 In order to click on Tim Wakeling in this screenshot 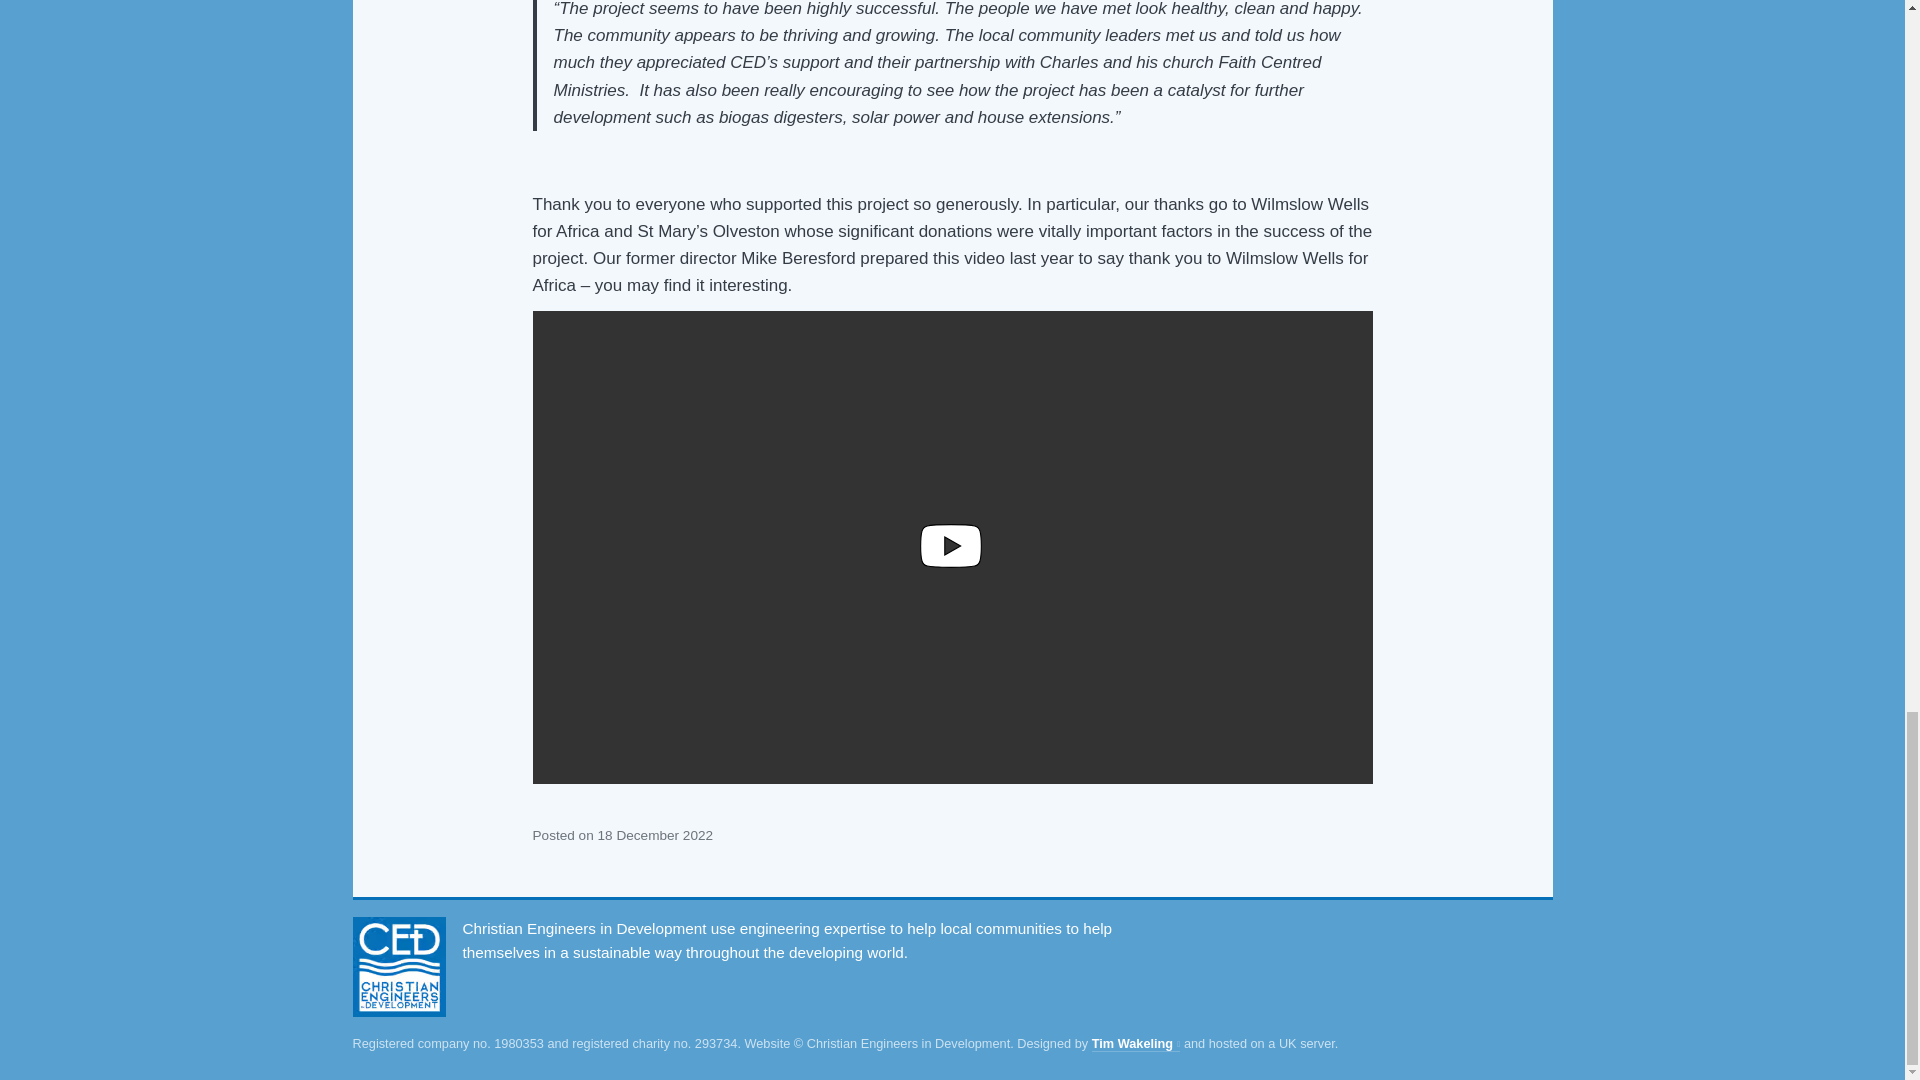, I will do `click(1136, 1043)`.